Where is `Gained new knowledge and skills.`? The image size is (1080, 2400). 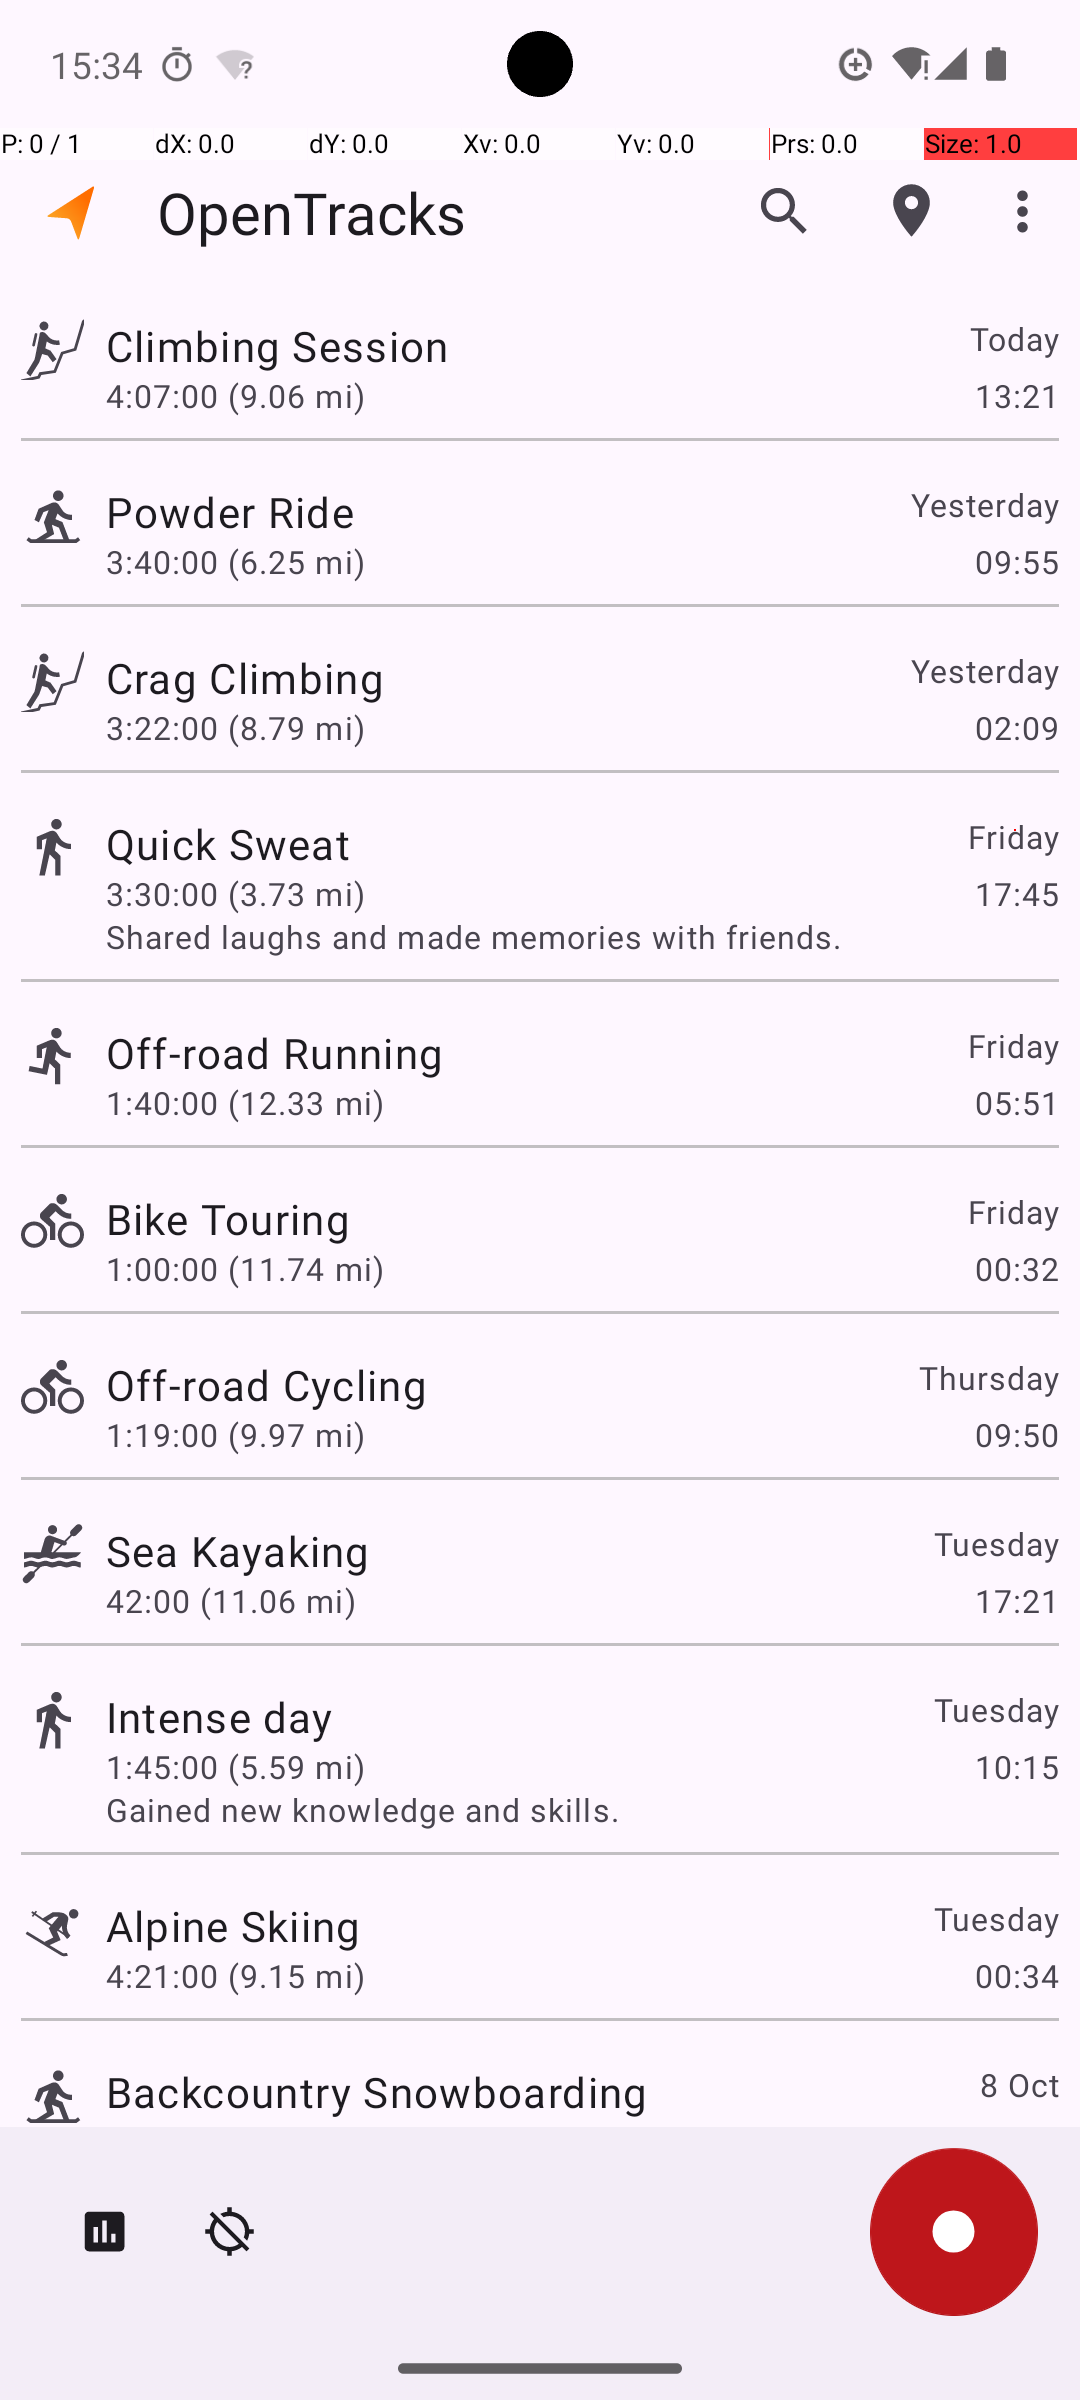
Gained new knowledge and skills. is located at coordinates (582, 1810).